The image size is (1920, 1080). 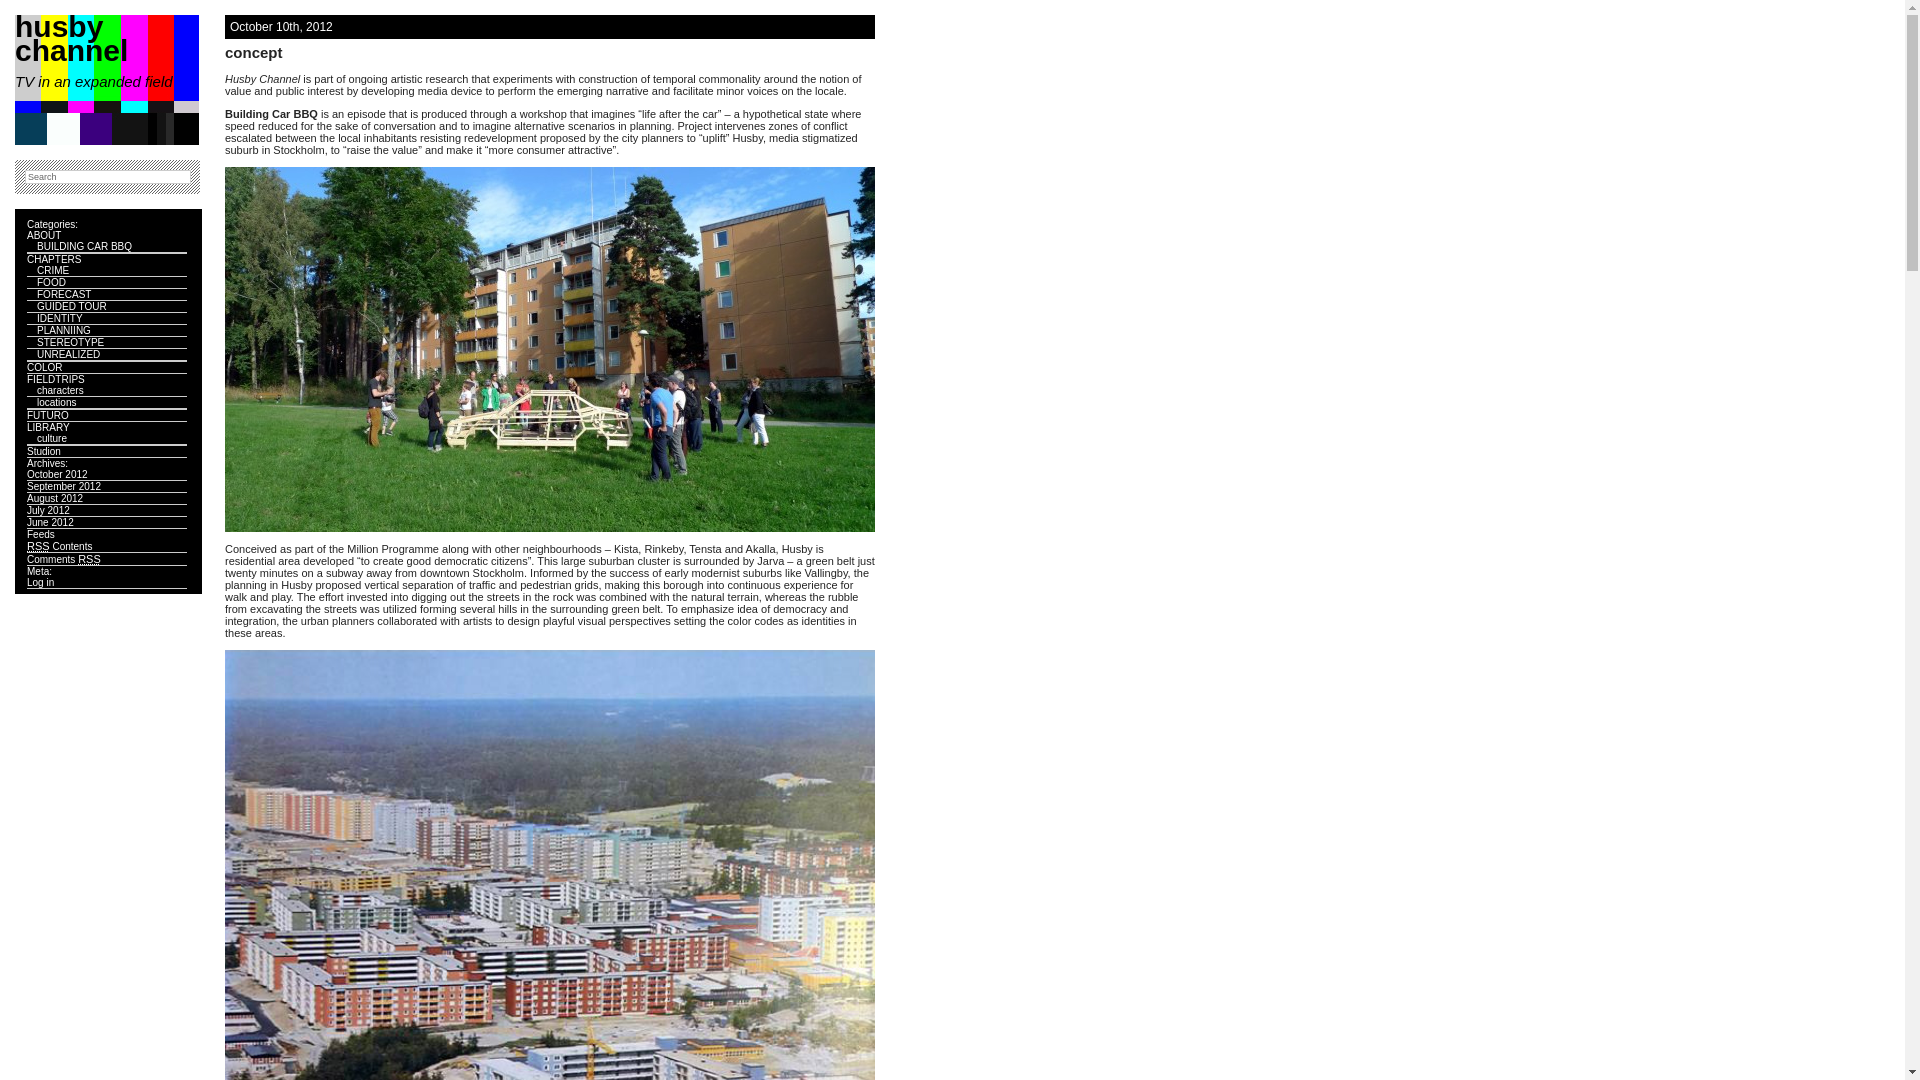 I want to click on husby channel, so click(x=72, y=38).